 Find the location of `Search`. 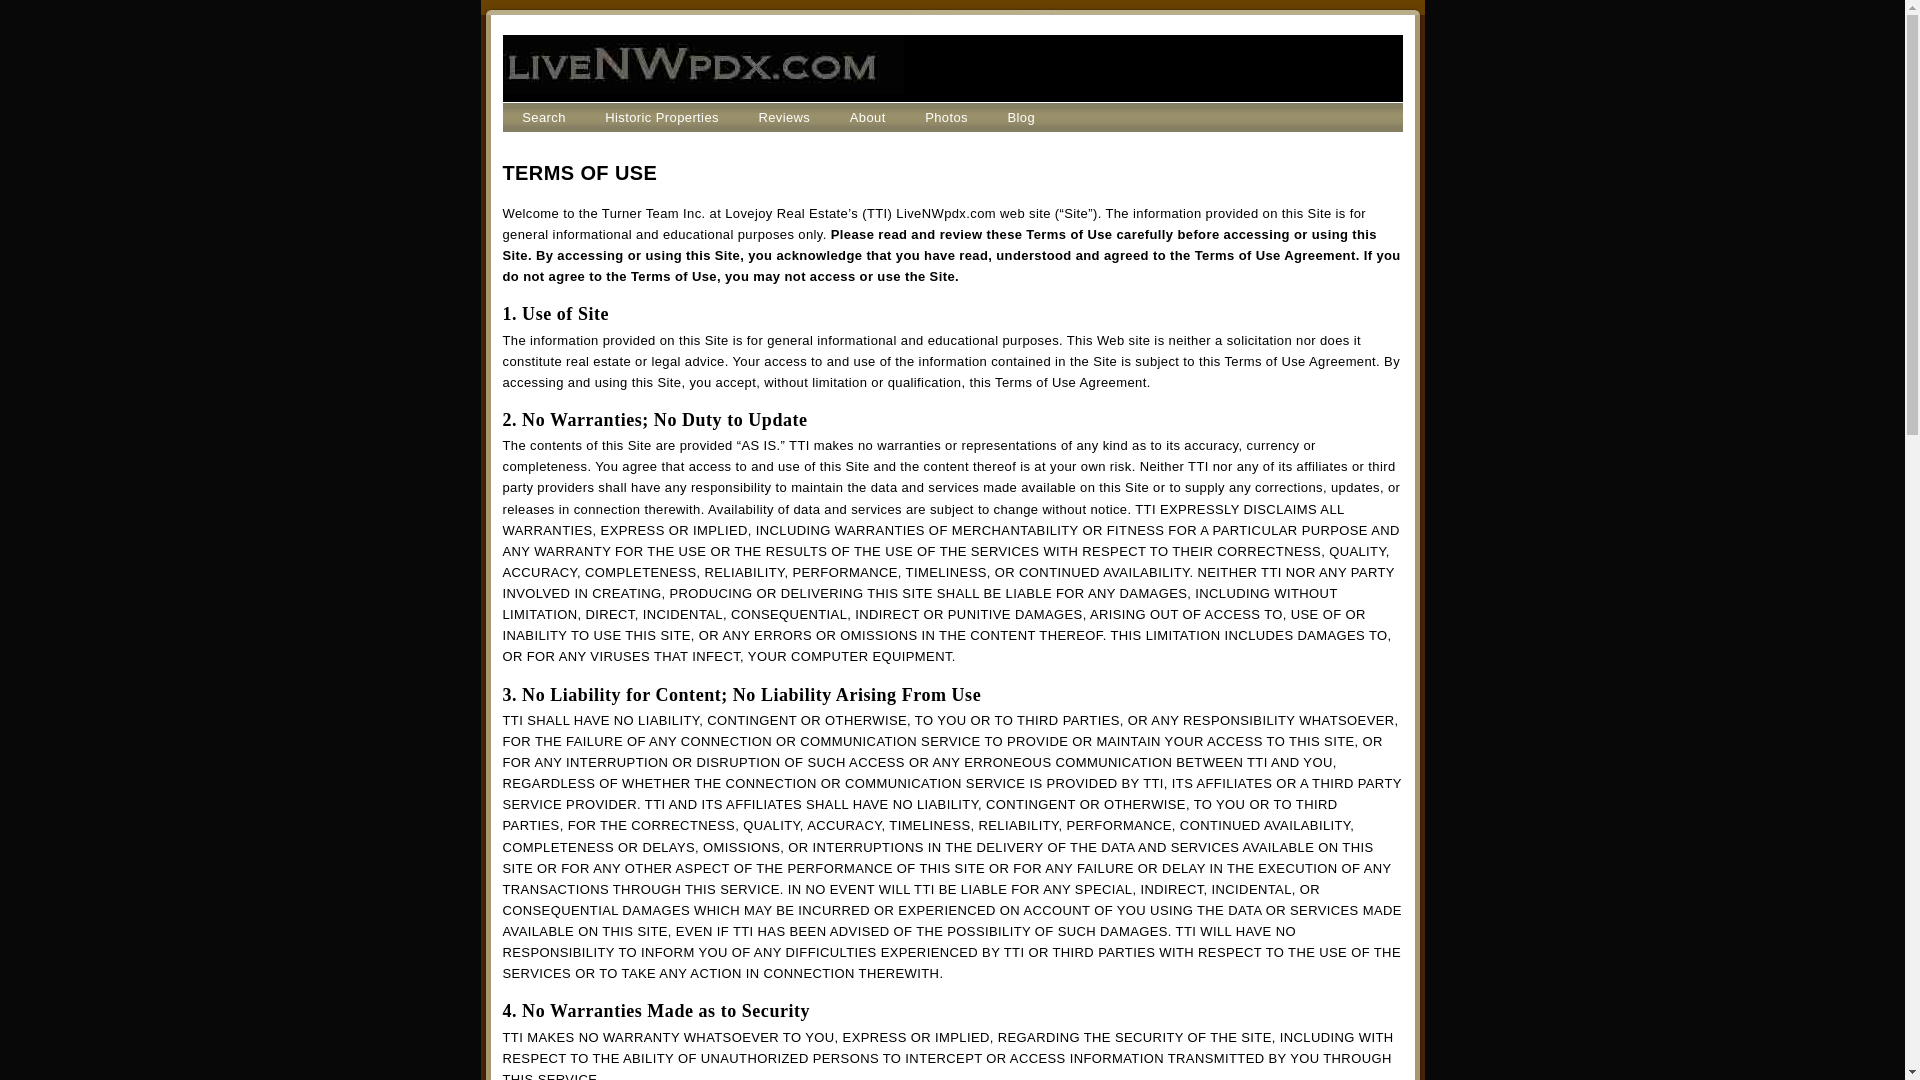

Search is located at coordinates (544, 117).